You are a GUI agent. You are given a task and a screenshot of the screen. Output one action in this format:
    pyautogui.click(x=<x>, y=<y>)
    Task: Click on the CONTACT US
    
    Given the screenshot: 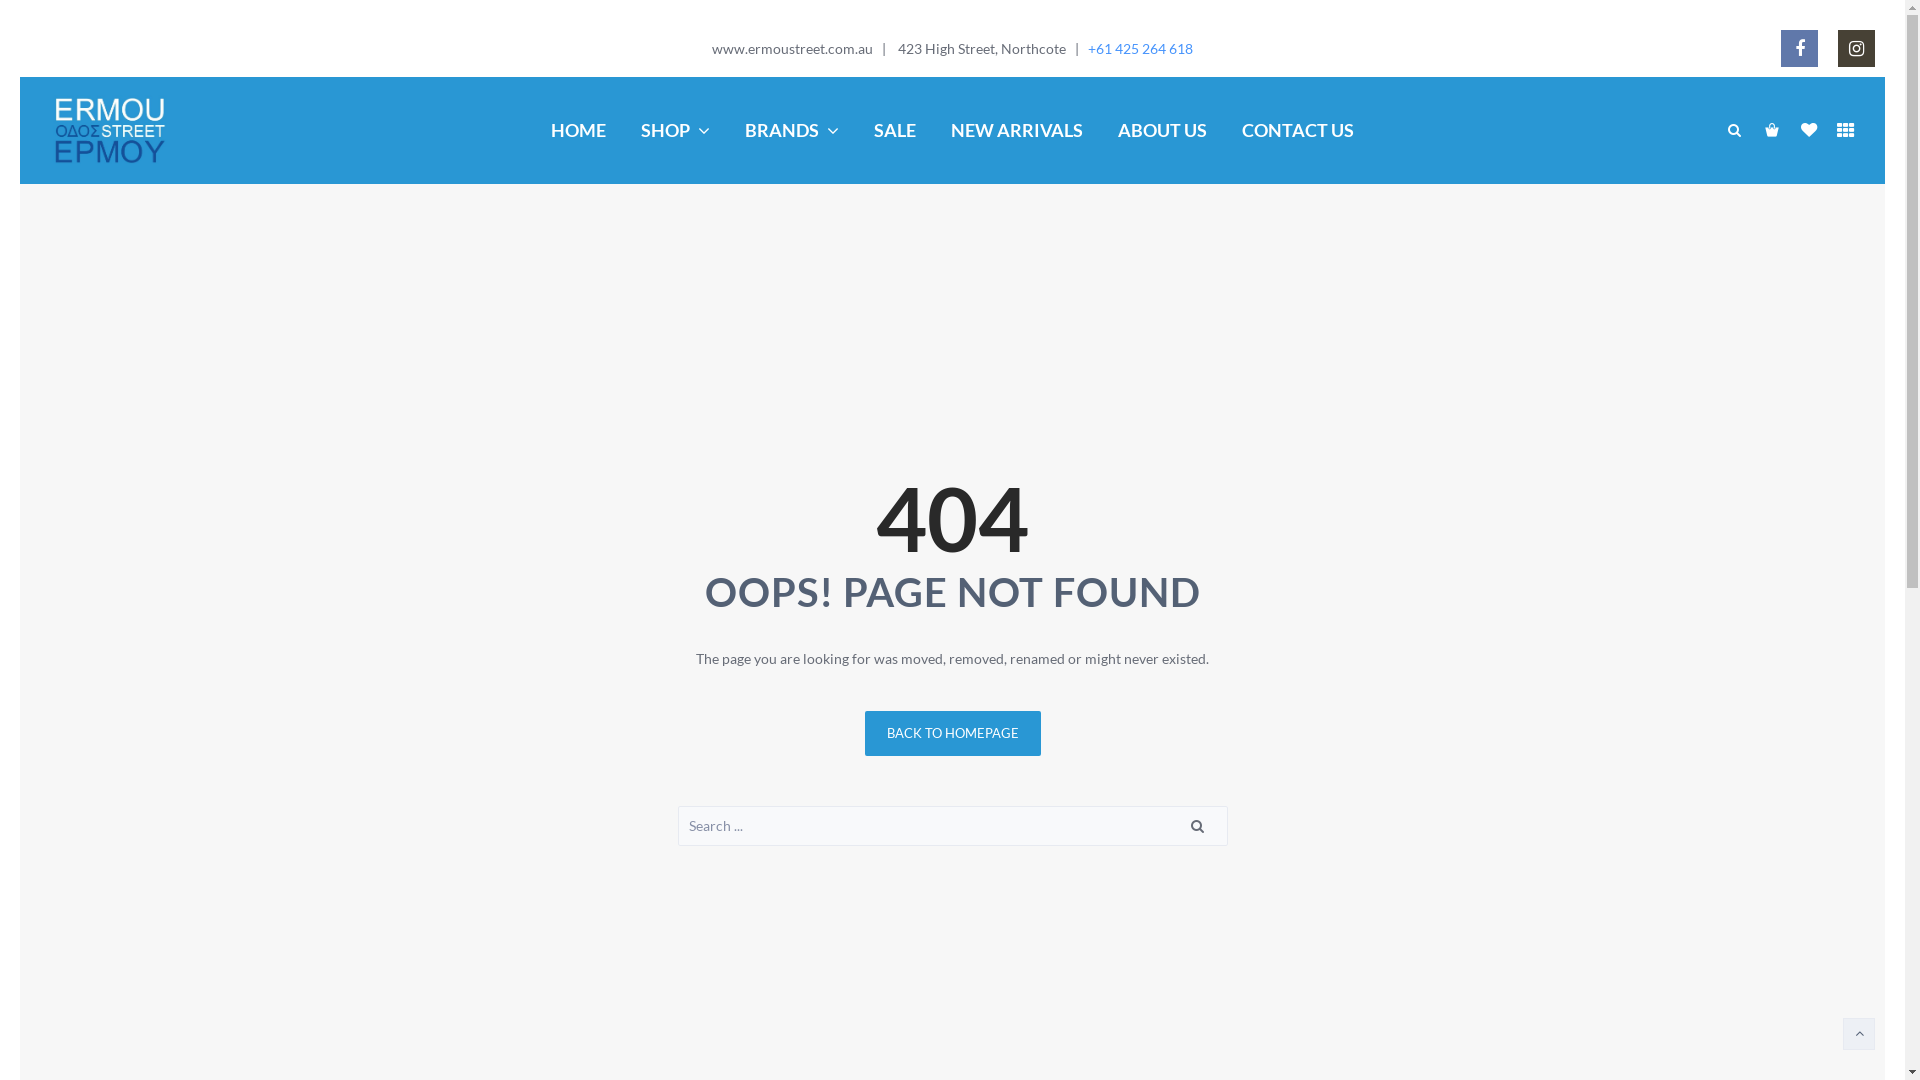 What is the action you would take?
    pyautogui.click(x=1298, y=130)
    